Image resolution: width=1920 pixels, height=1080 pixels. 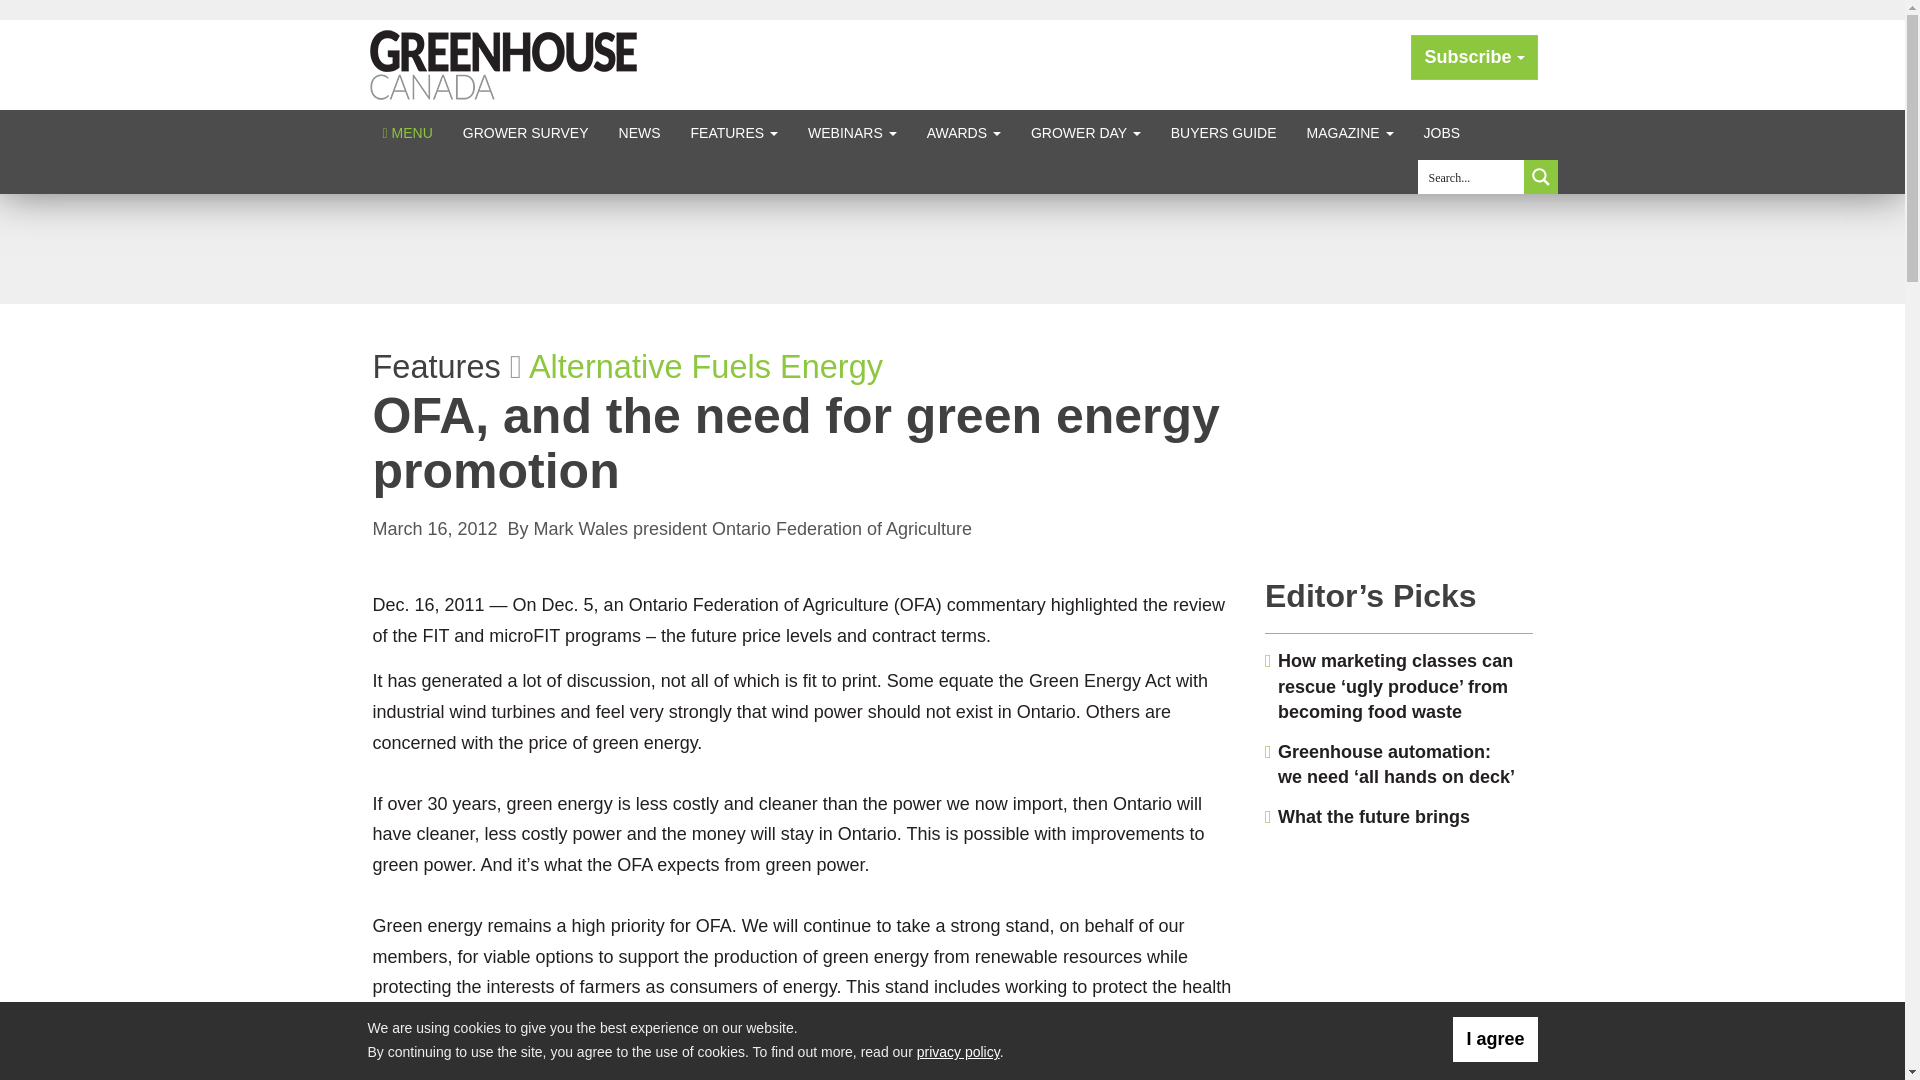 What do you see at coordinates (1474, 56) in the screenshot?
I see `Subscribe` at bounding box center [1474, 56].